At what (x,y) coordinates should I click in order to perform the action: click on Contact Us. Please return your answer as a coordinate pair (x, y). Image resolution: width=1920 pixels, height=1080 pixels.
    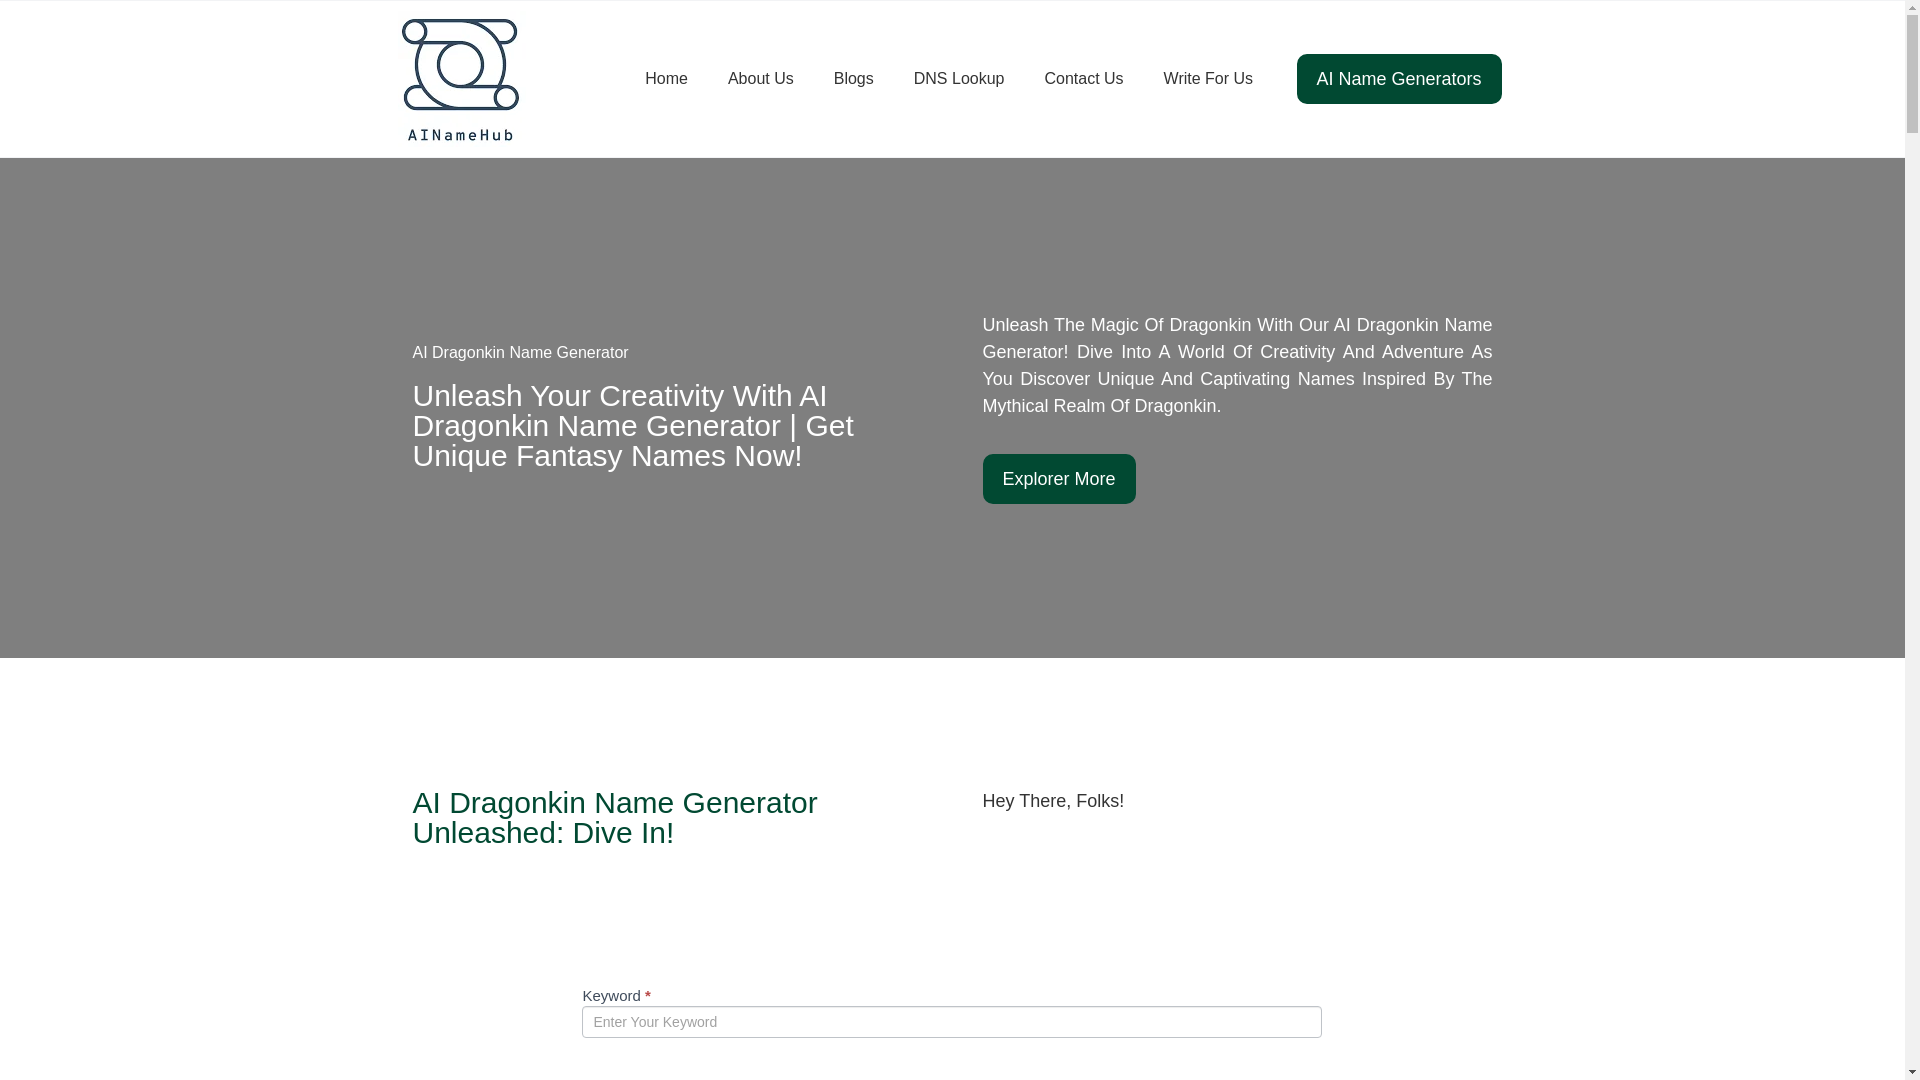
    Looking at the image, I should click on (1082, 78).